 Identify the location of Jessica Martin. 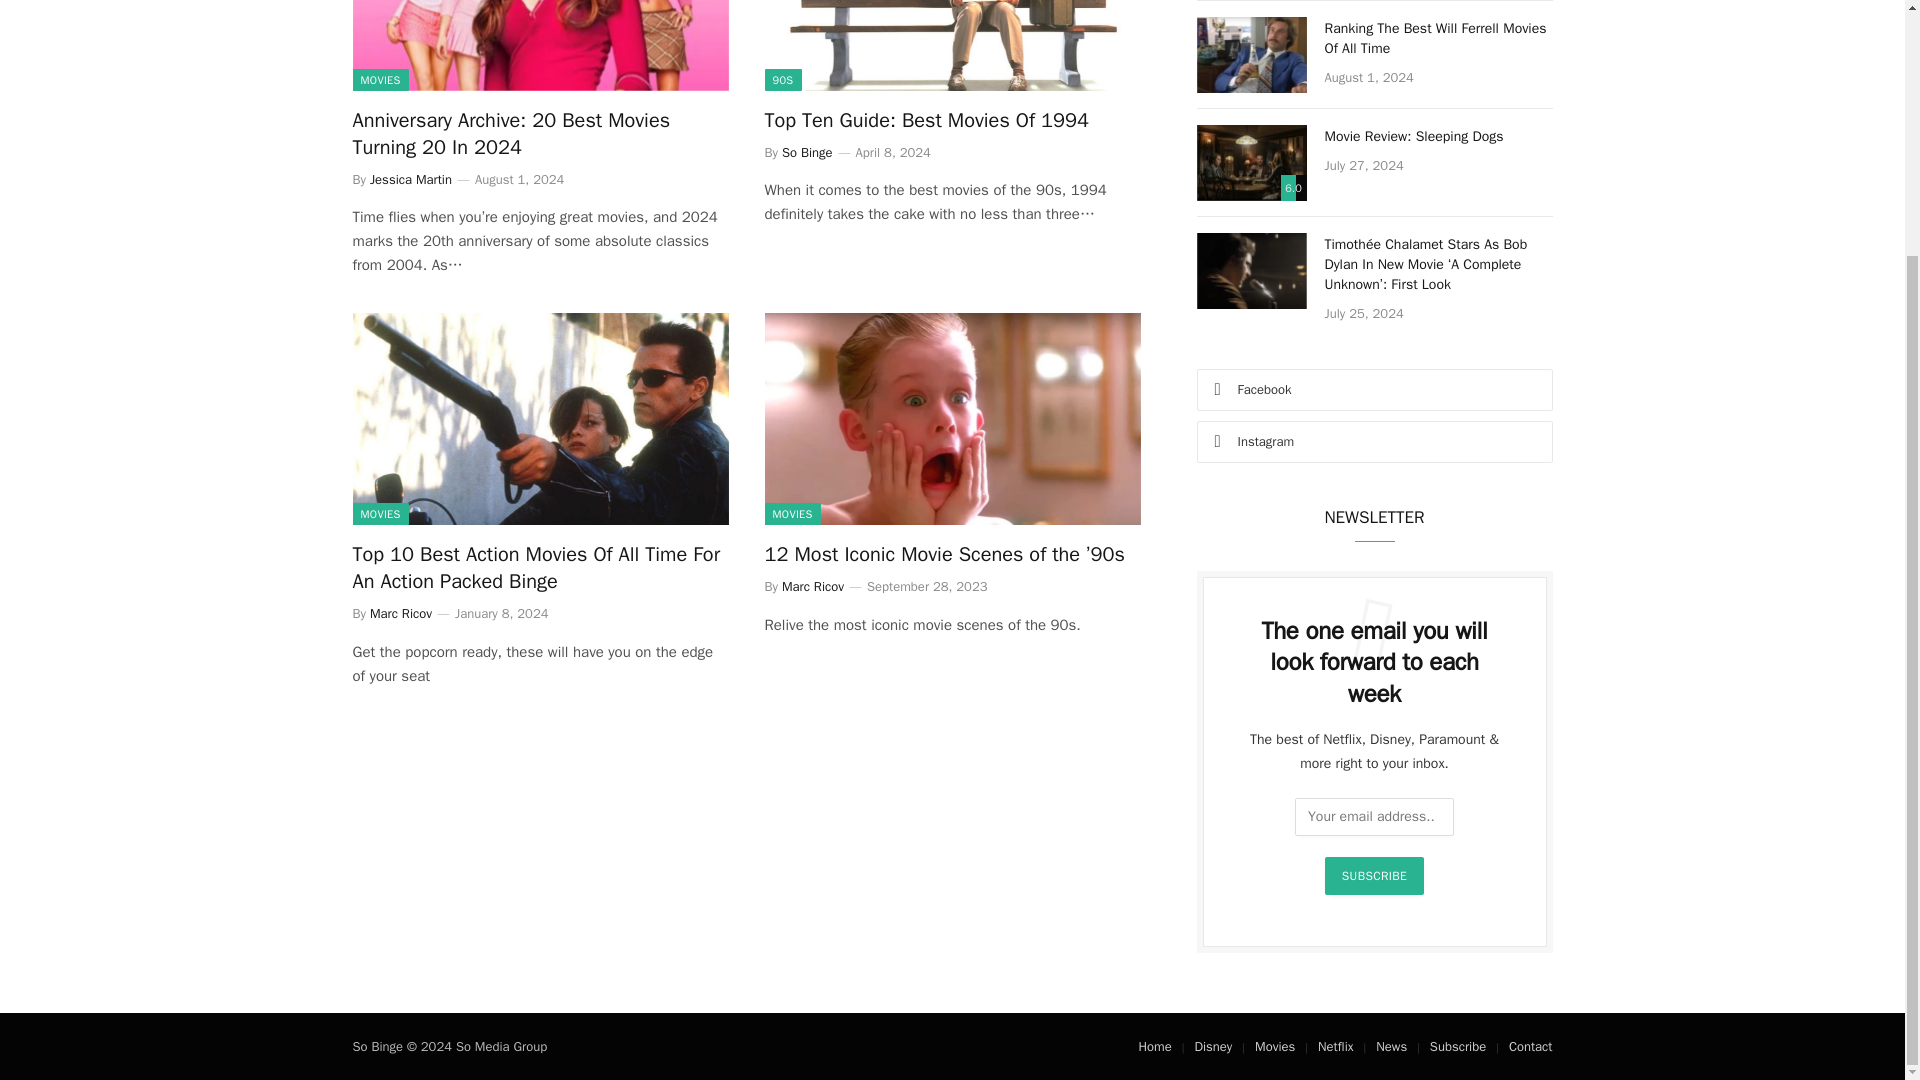
(410, 178).